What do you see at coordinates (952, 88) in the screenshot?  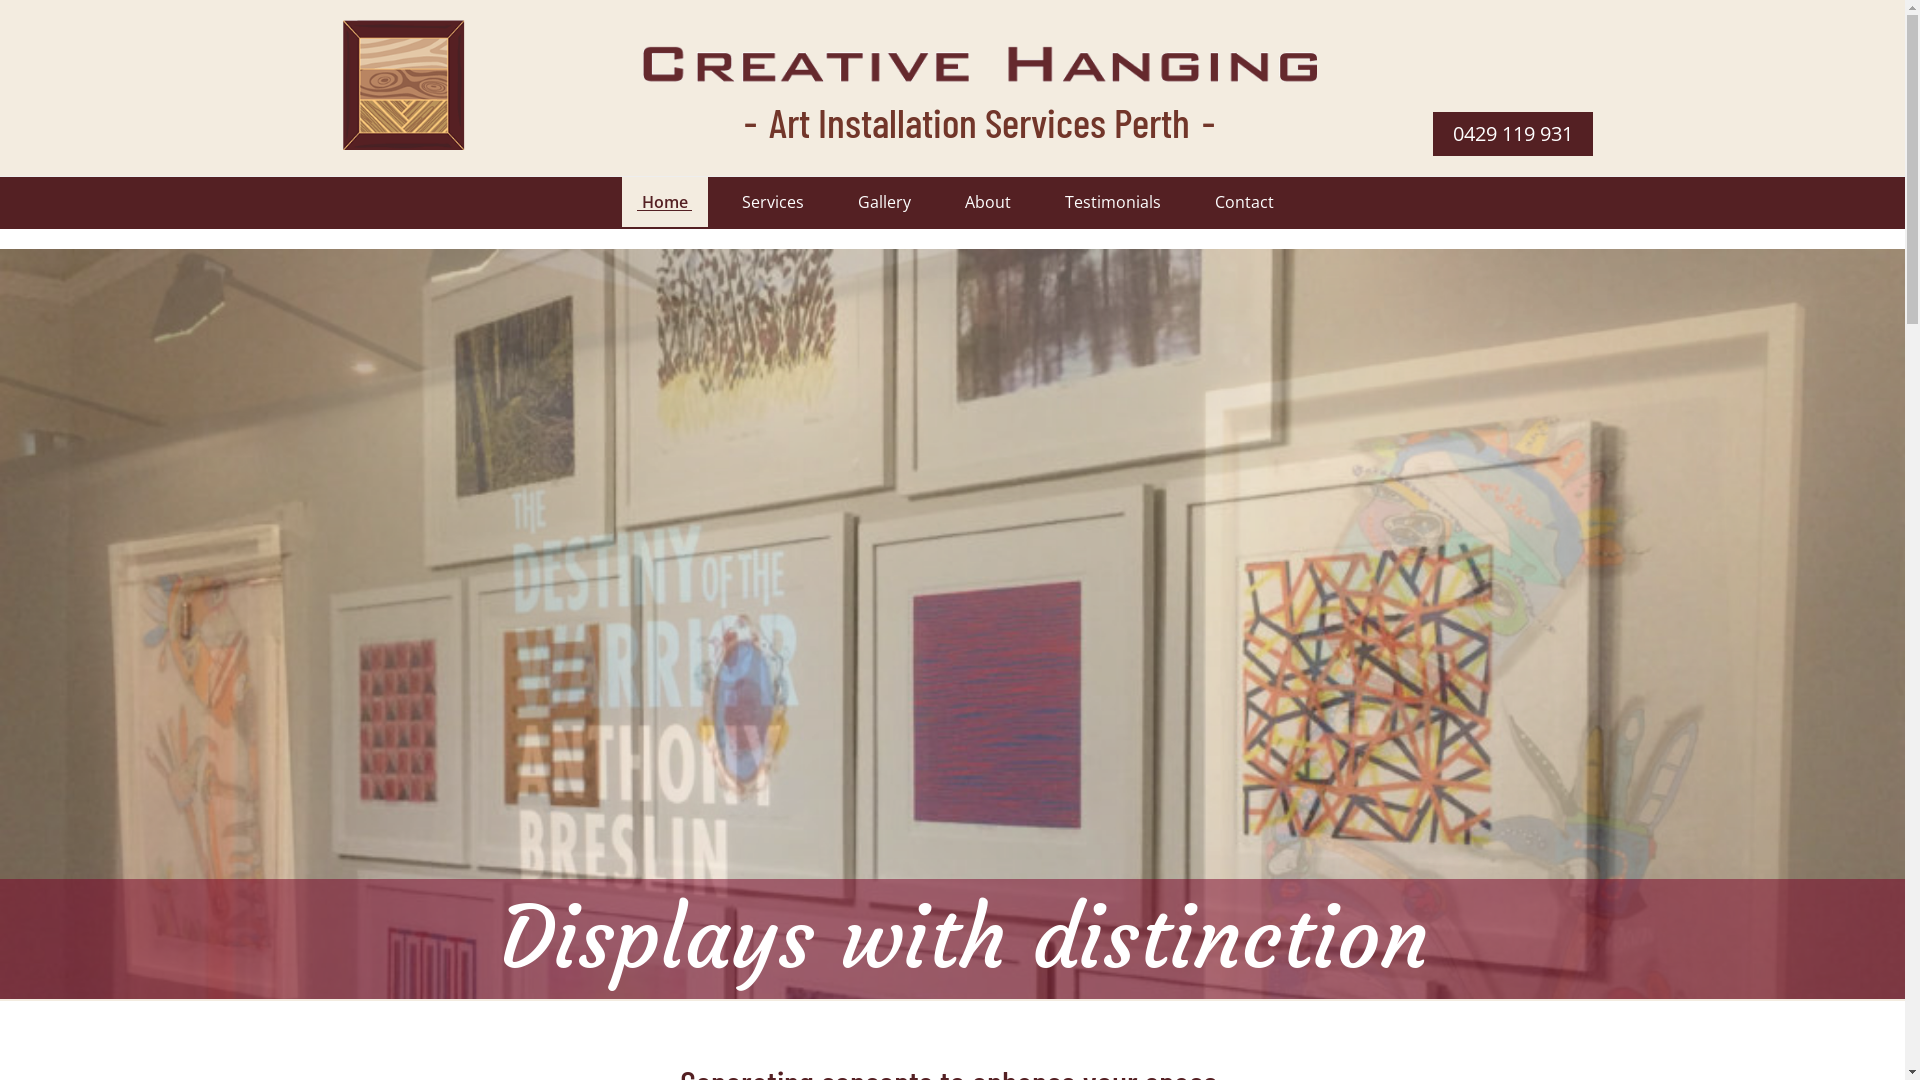 I see `Art Installation Services Perth` at bounding box center [952, 88].